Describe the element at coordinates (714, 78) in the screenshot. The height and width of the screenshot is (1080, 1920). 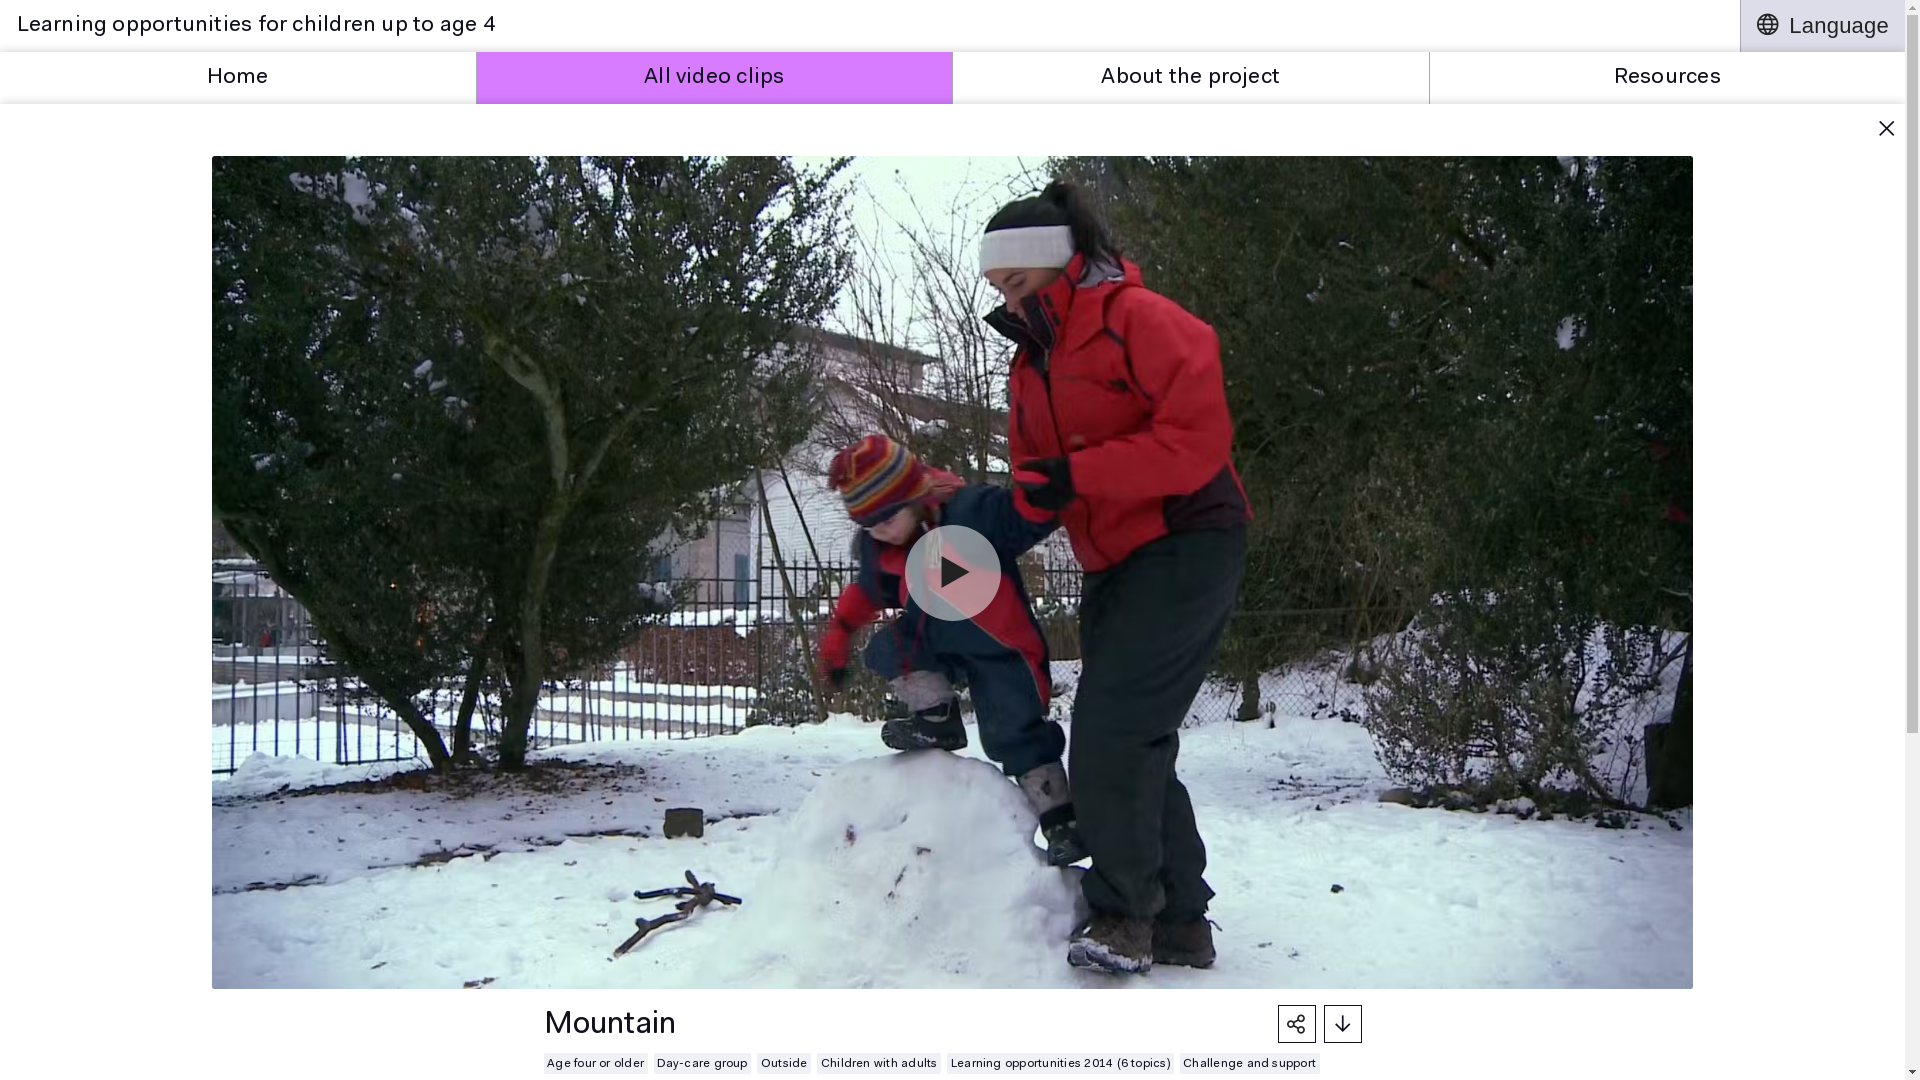
I see `All video clips` at that location.